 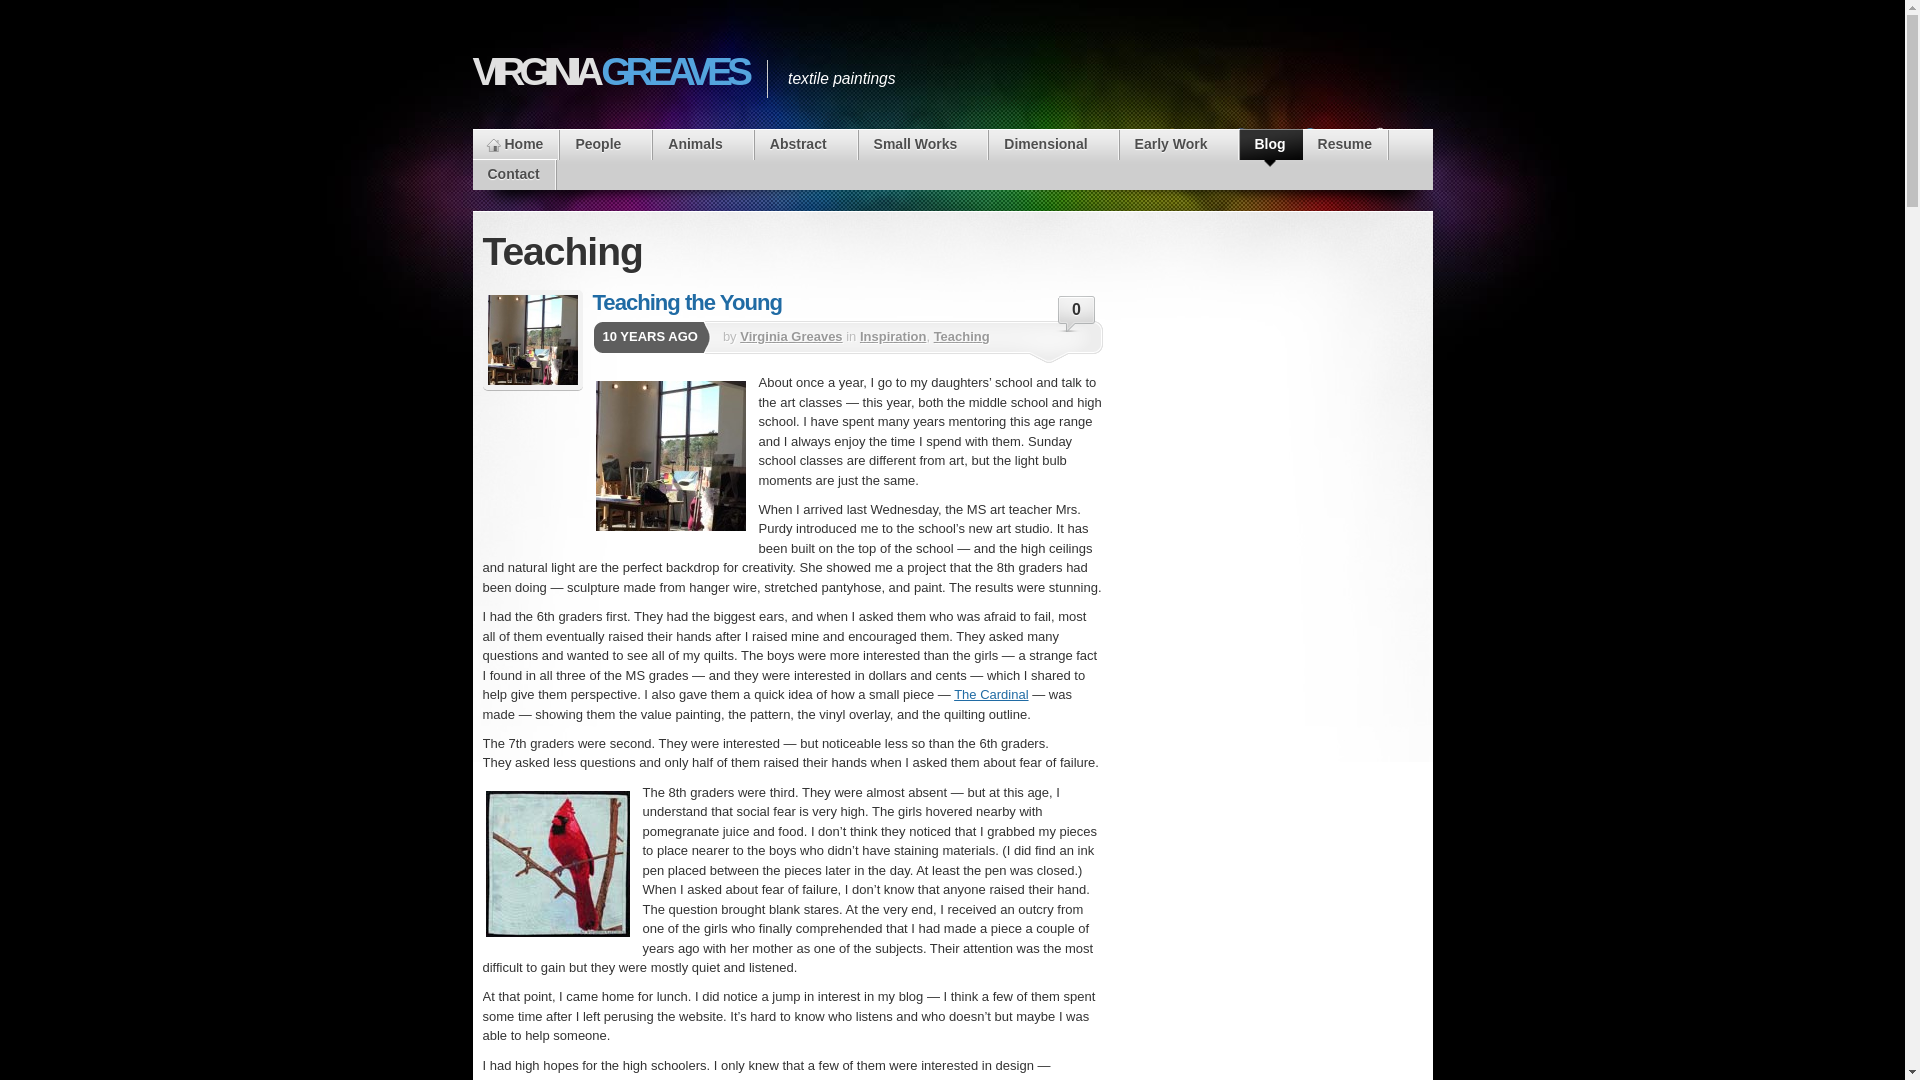 I want to click on Posts by Virginia Greaves , so click(x=790, y=336).